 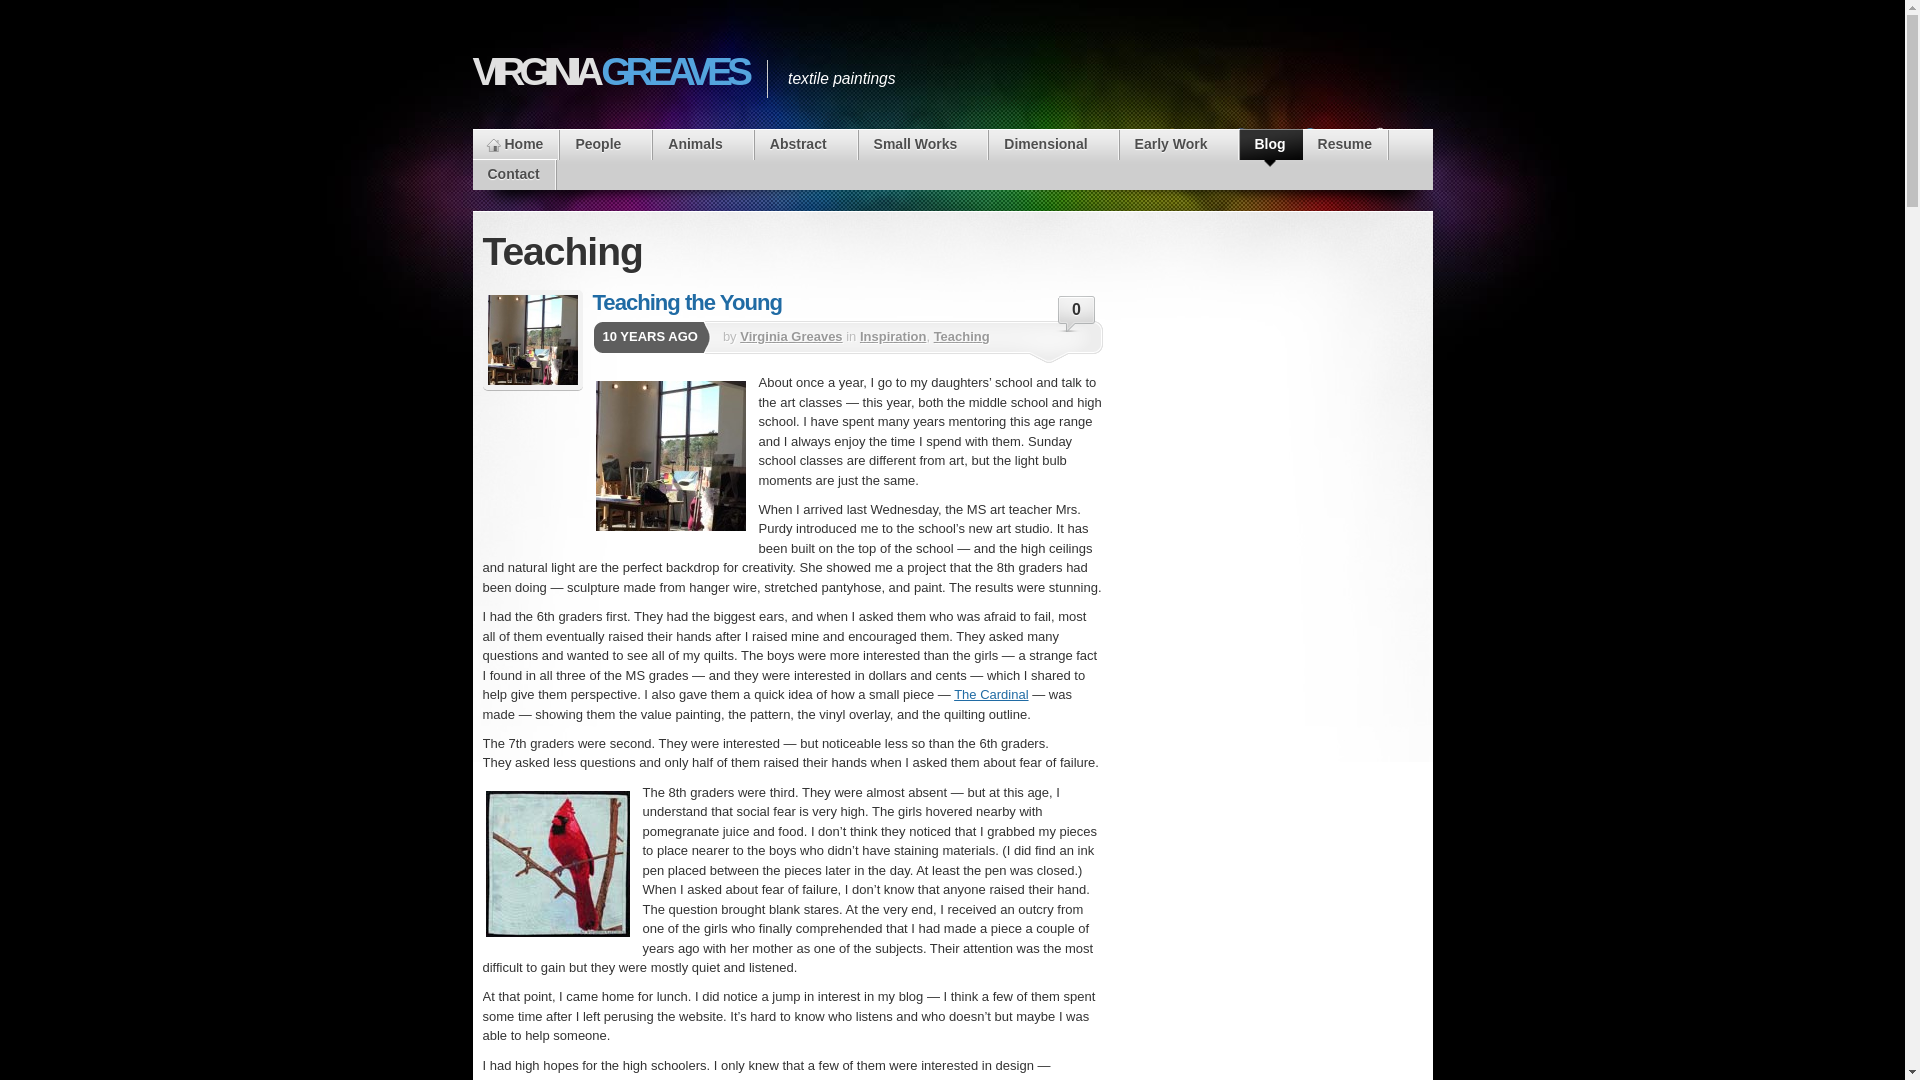 I want to click on Posts by Virginia Greaves , so click(x=790, y=336).